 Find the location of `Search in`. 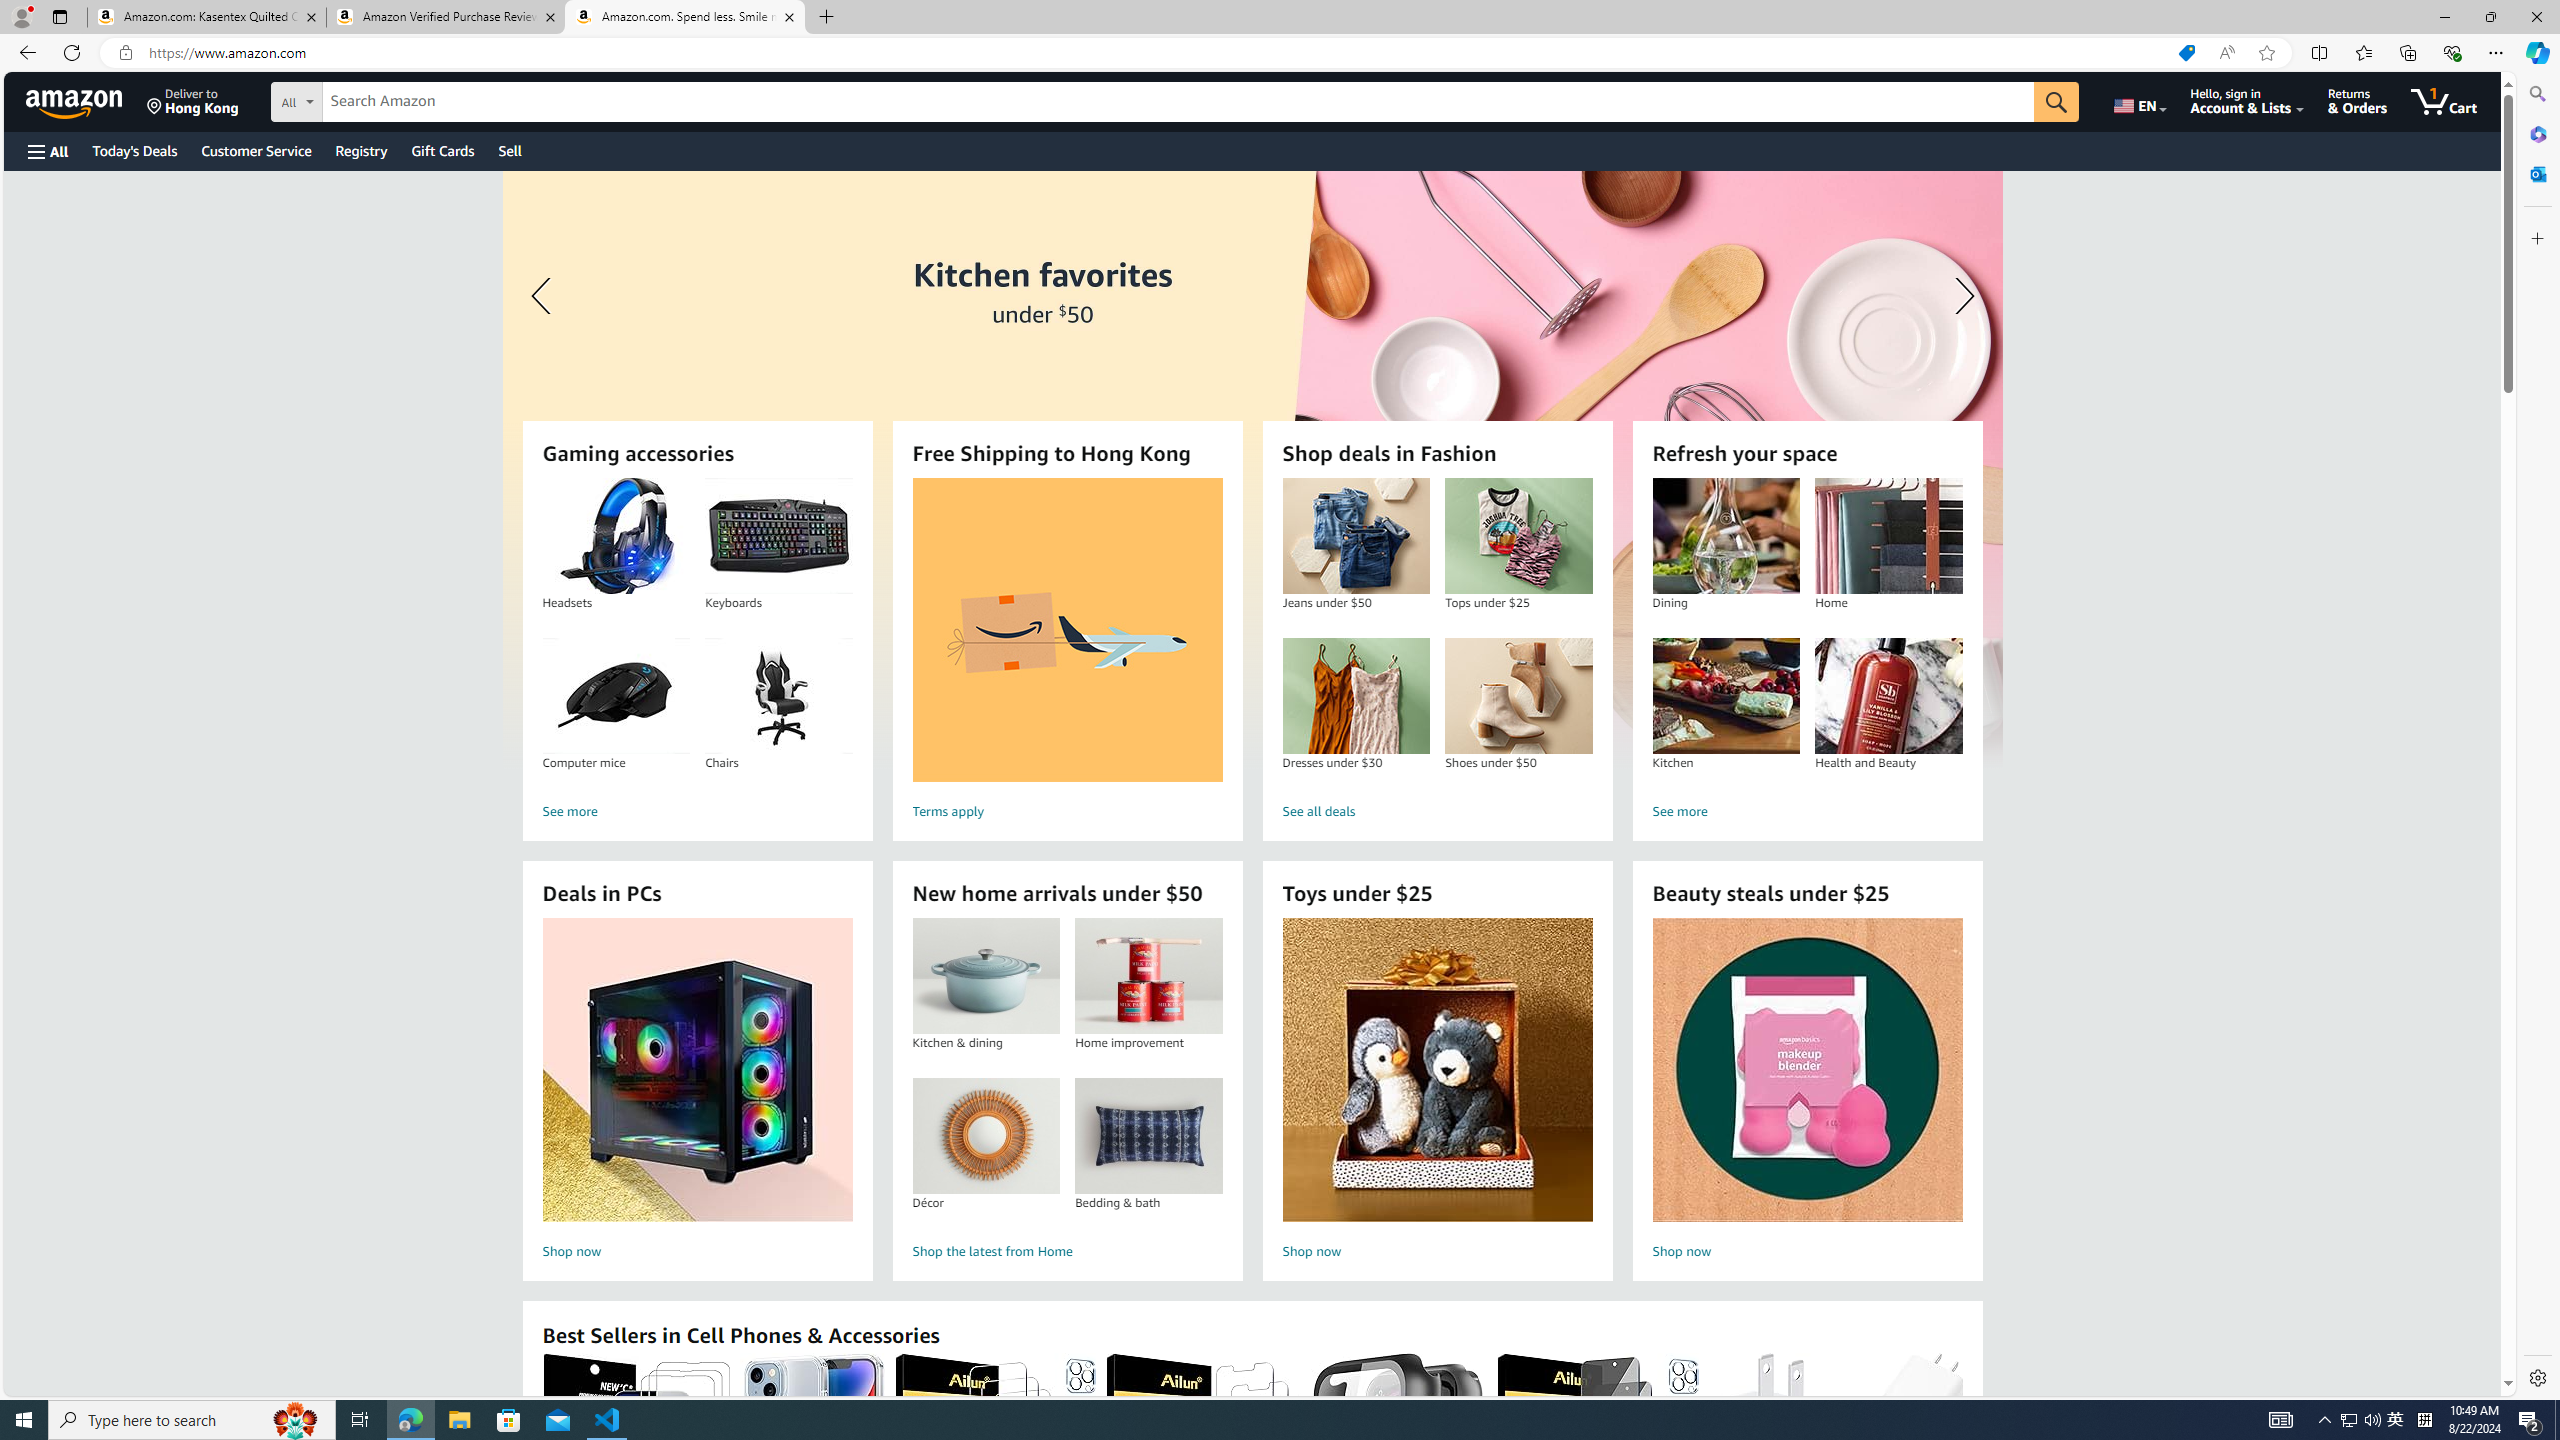

Search in is located at coordinates (371, 99).